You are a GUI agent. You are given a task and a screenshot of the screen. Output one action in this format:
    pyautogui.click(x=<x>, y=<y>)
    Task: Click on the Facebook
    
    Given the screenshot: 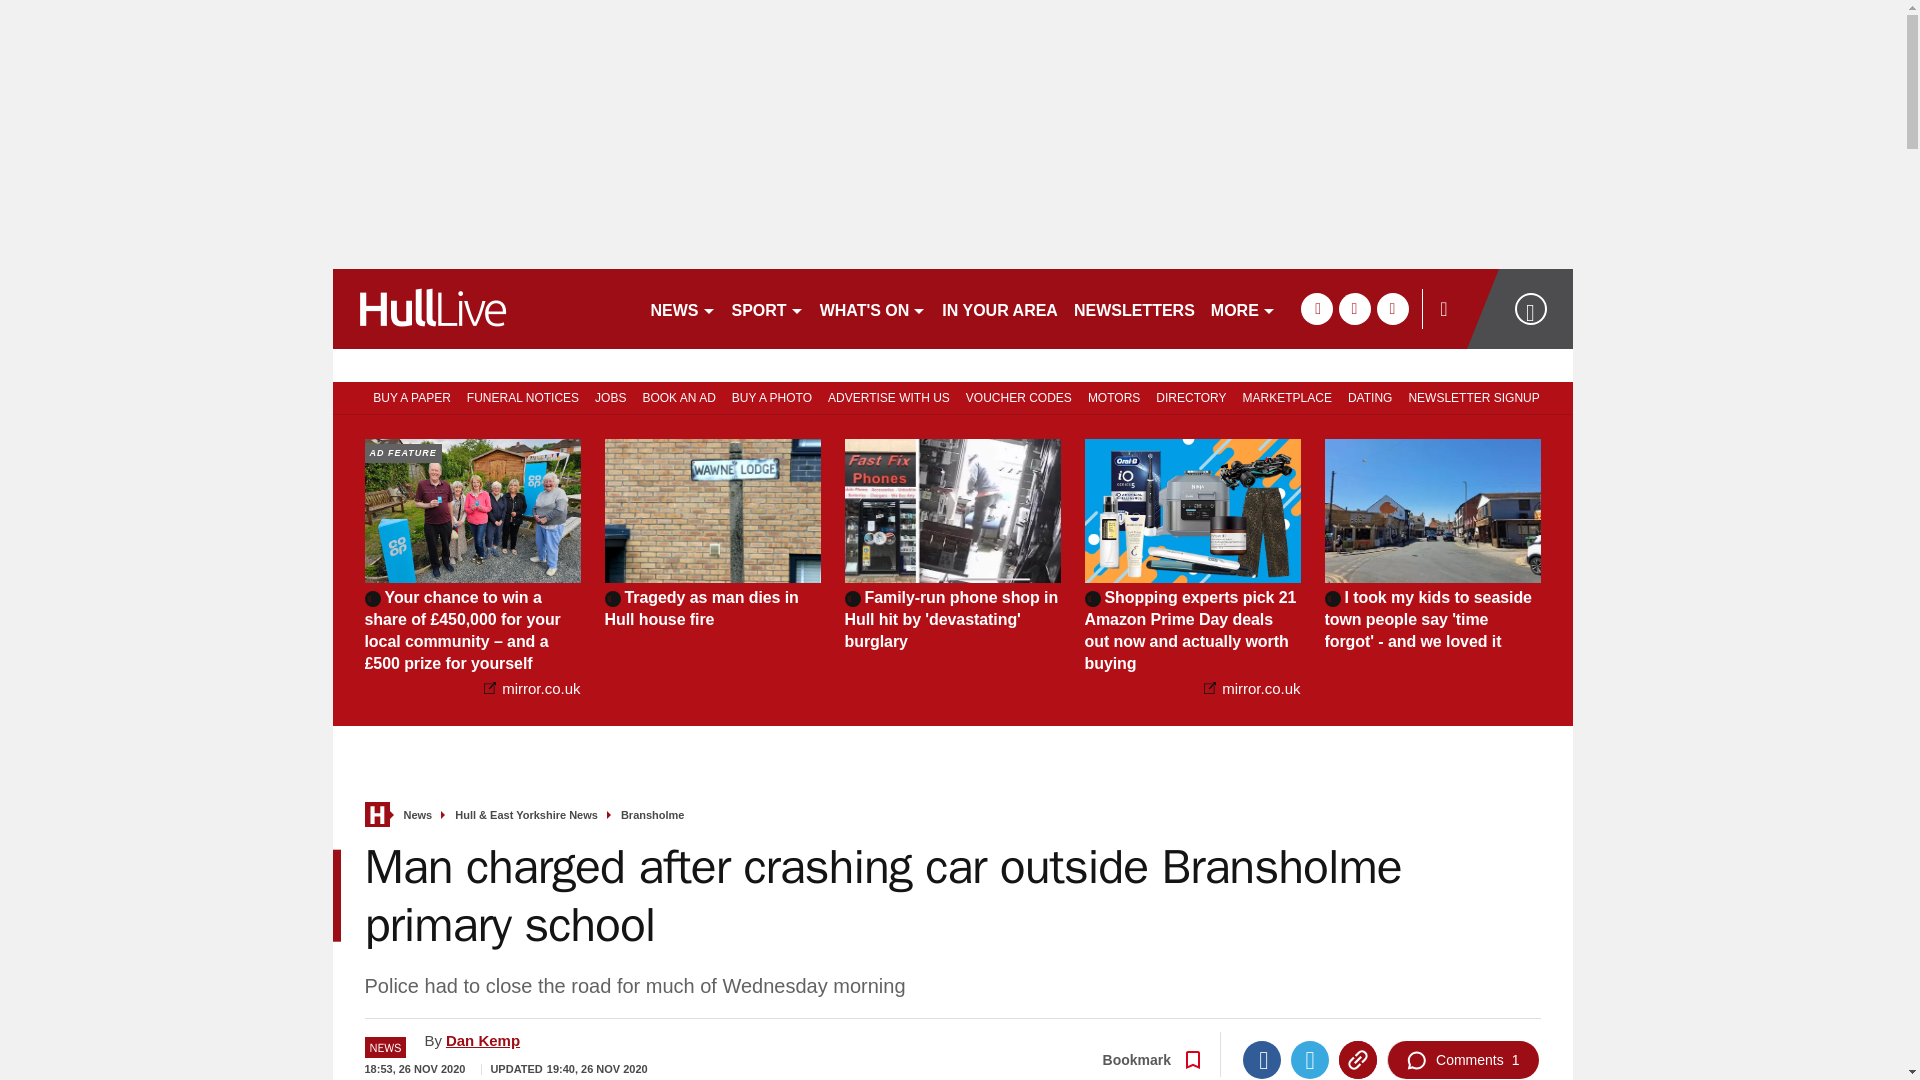 What is the action you would take?
    pyautogui.click(x=1261, y=1060)
    